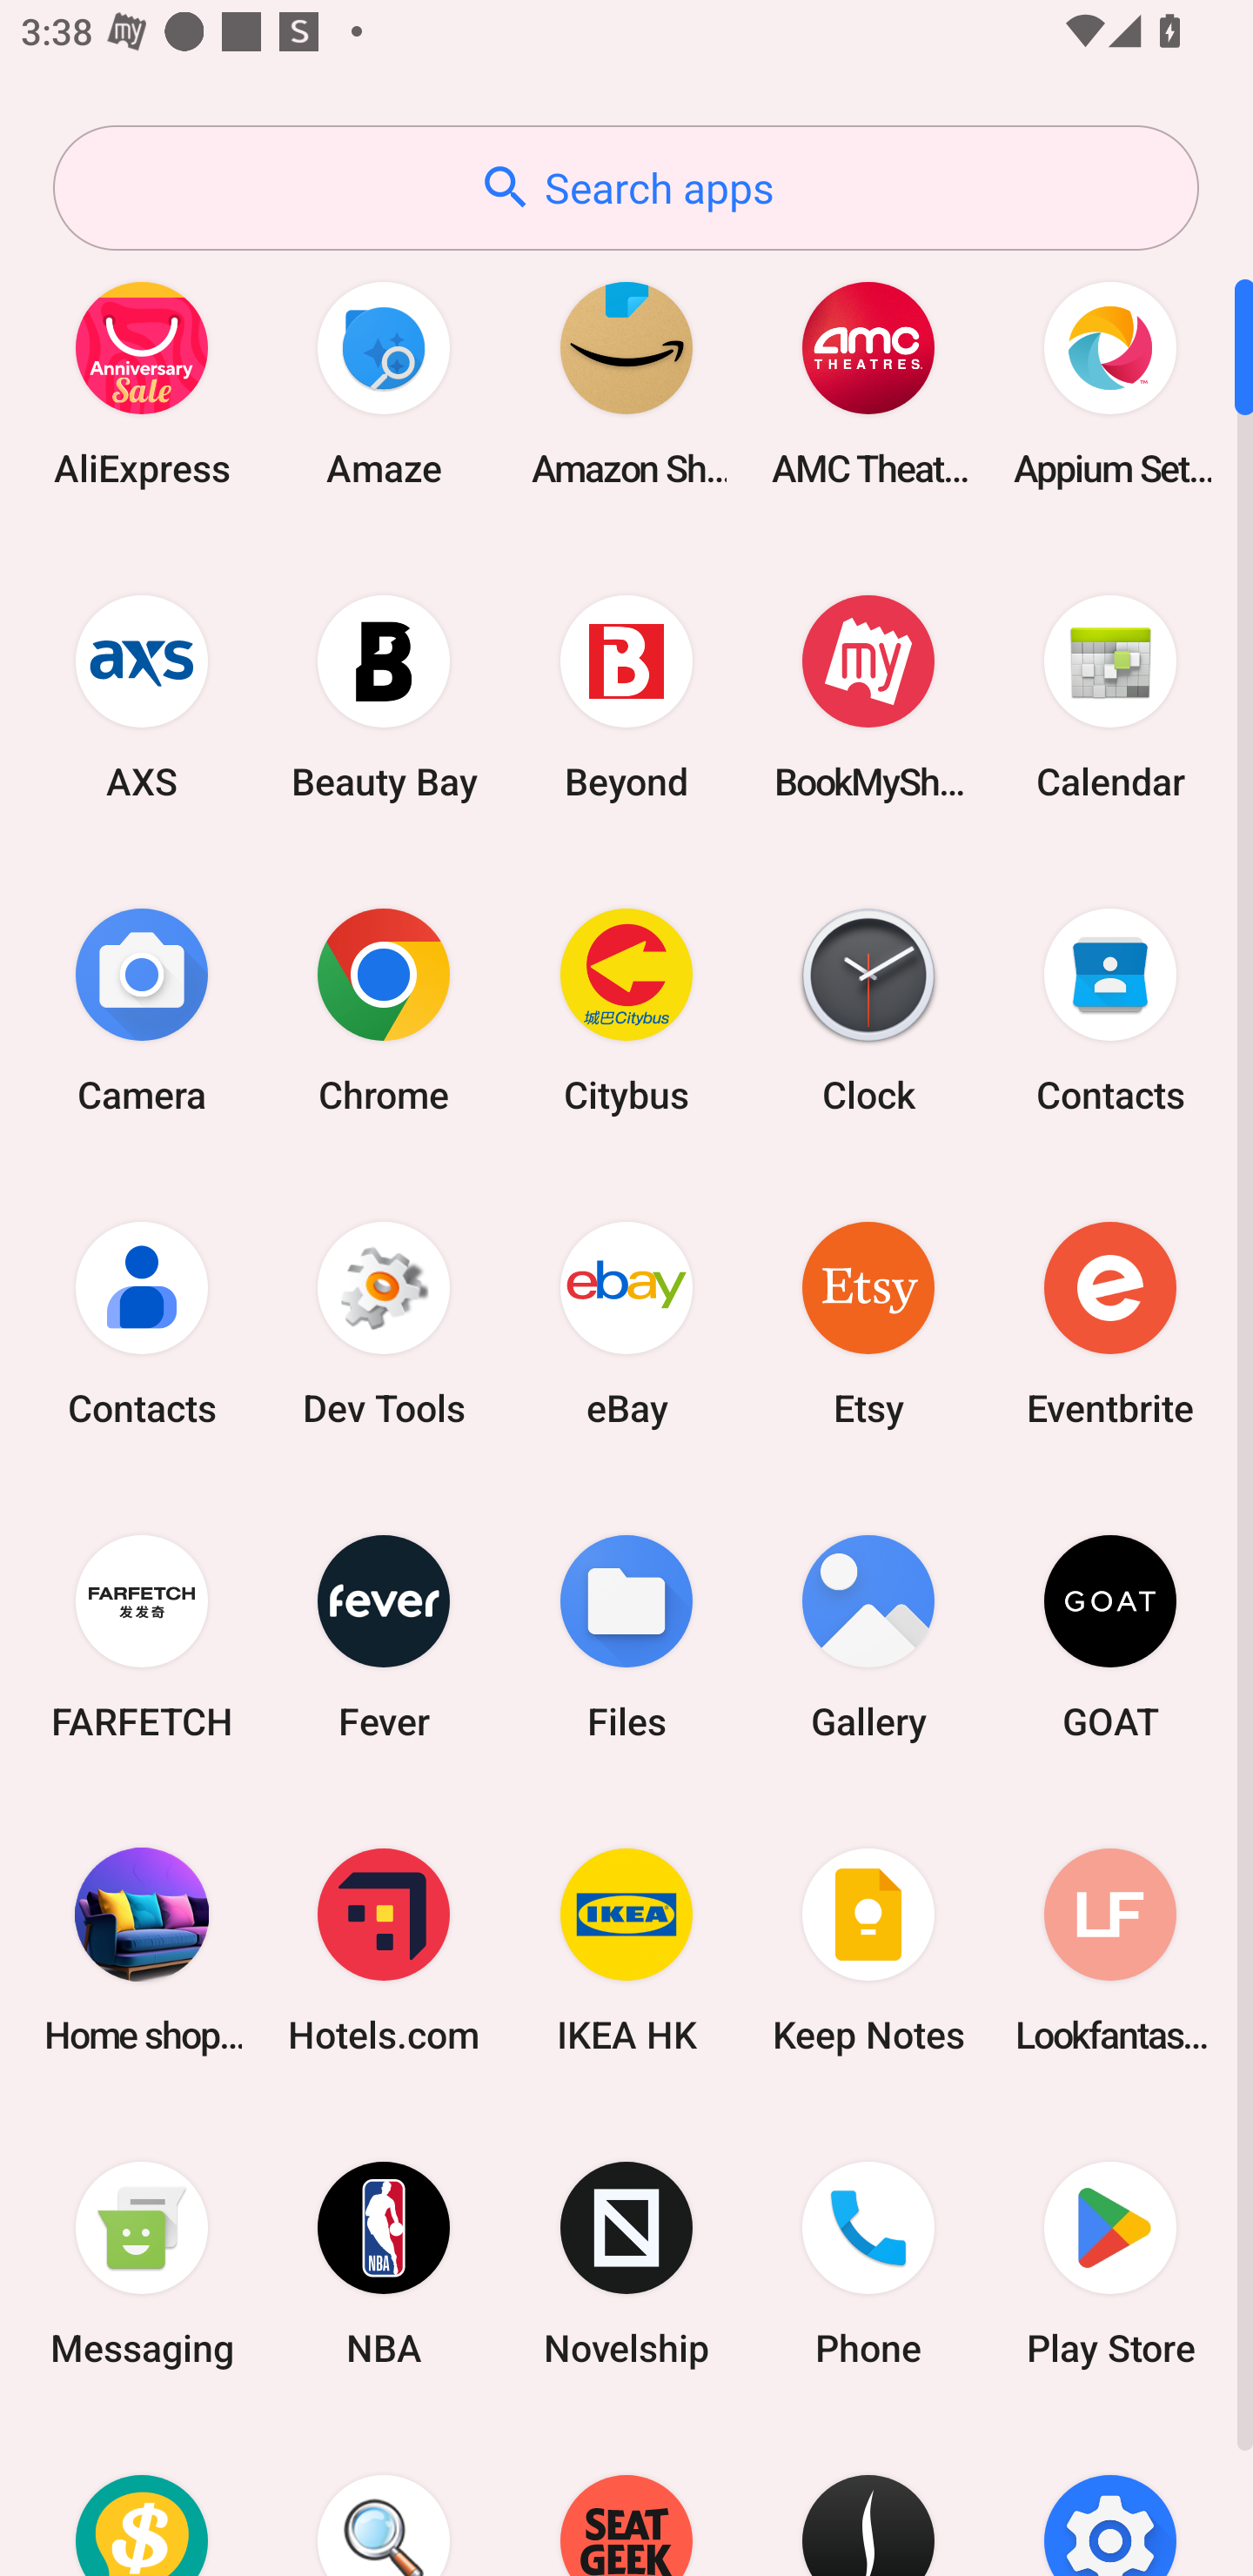  I want to click on eBay, so click(626, 1323).